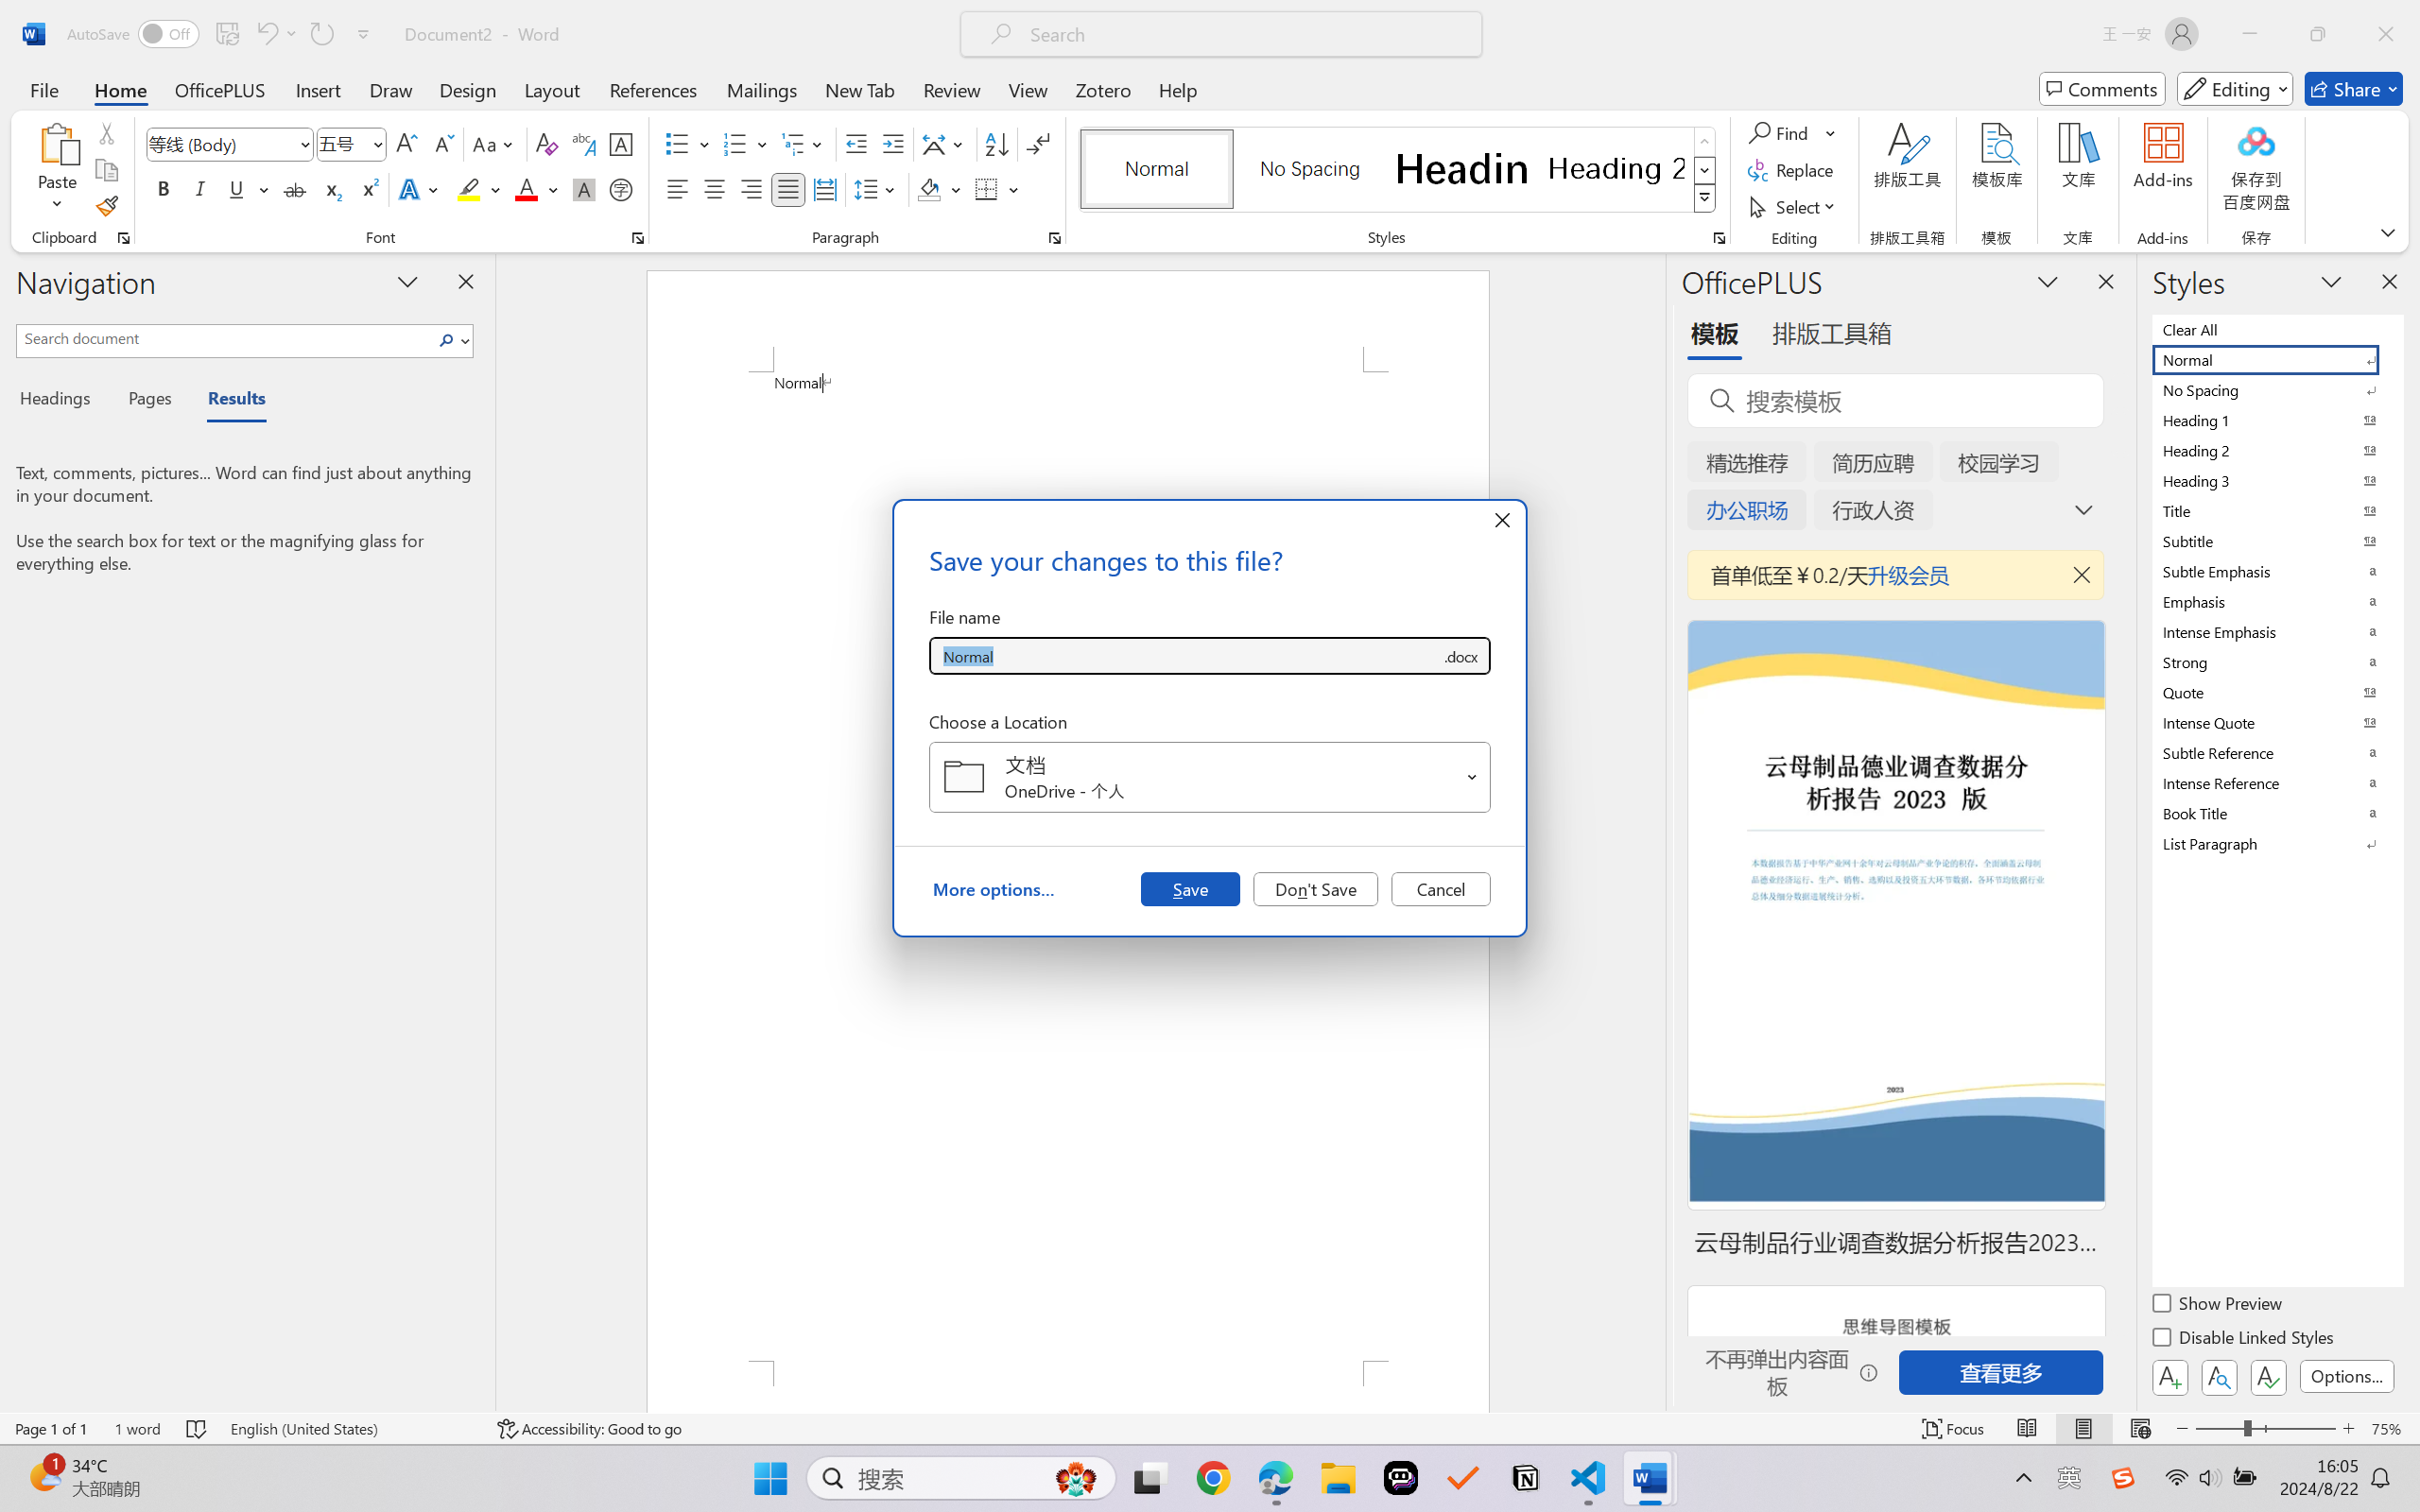 This screenshot has height=1512, width=2420. What do you see at coordinates (527, 189) in the screenshot?
I see `Font Color Red` at bounding box center [527, 189].